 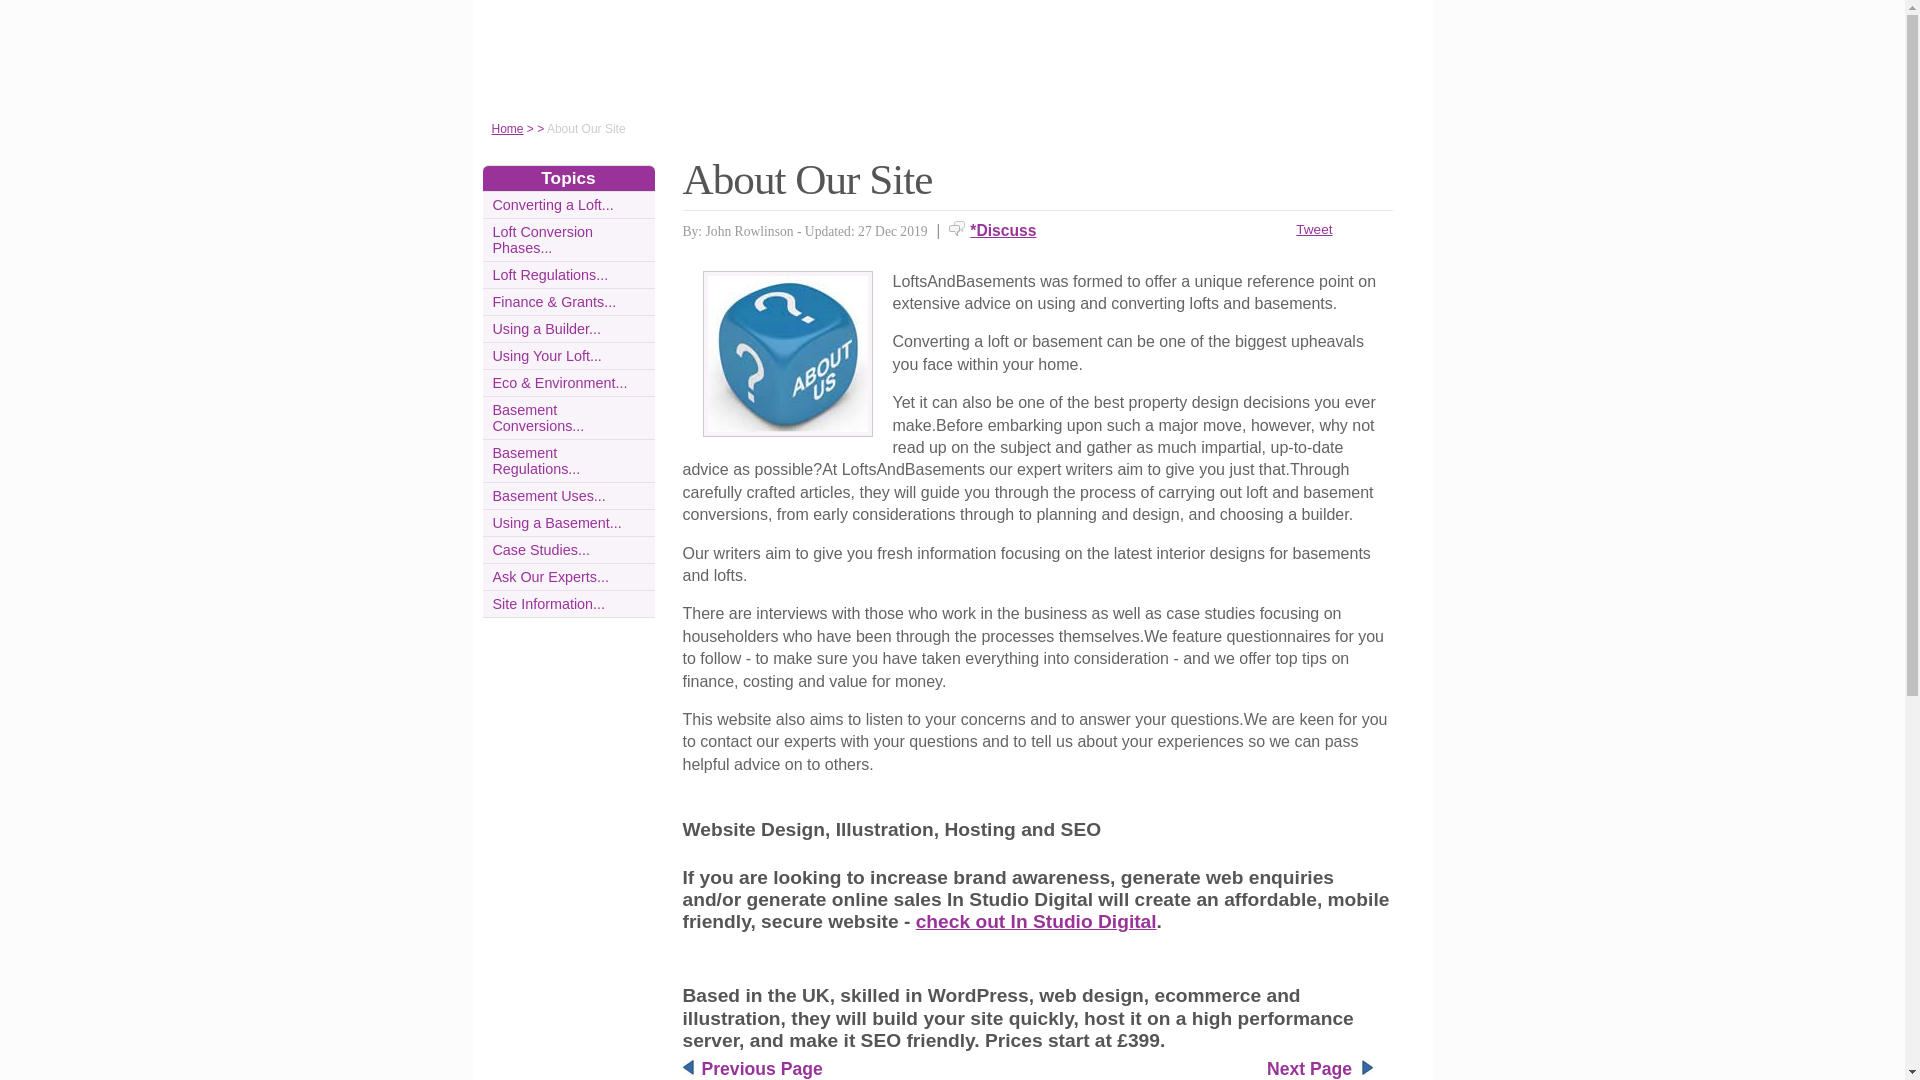 I want to click on Converting a Loft..., so click(x=552, y=204).